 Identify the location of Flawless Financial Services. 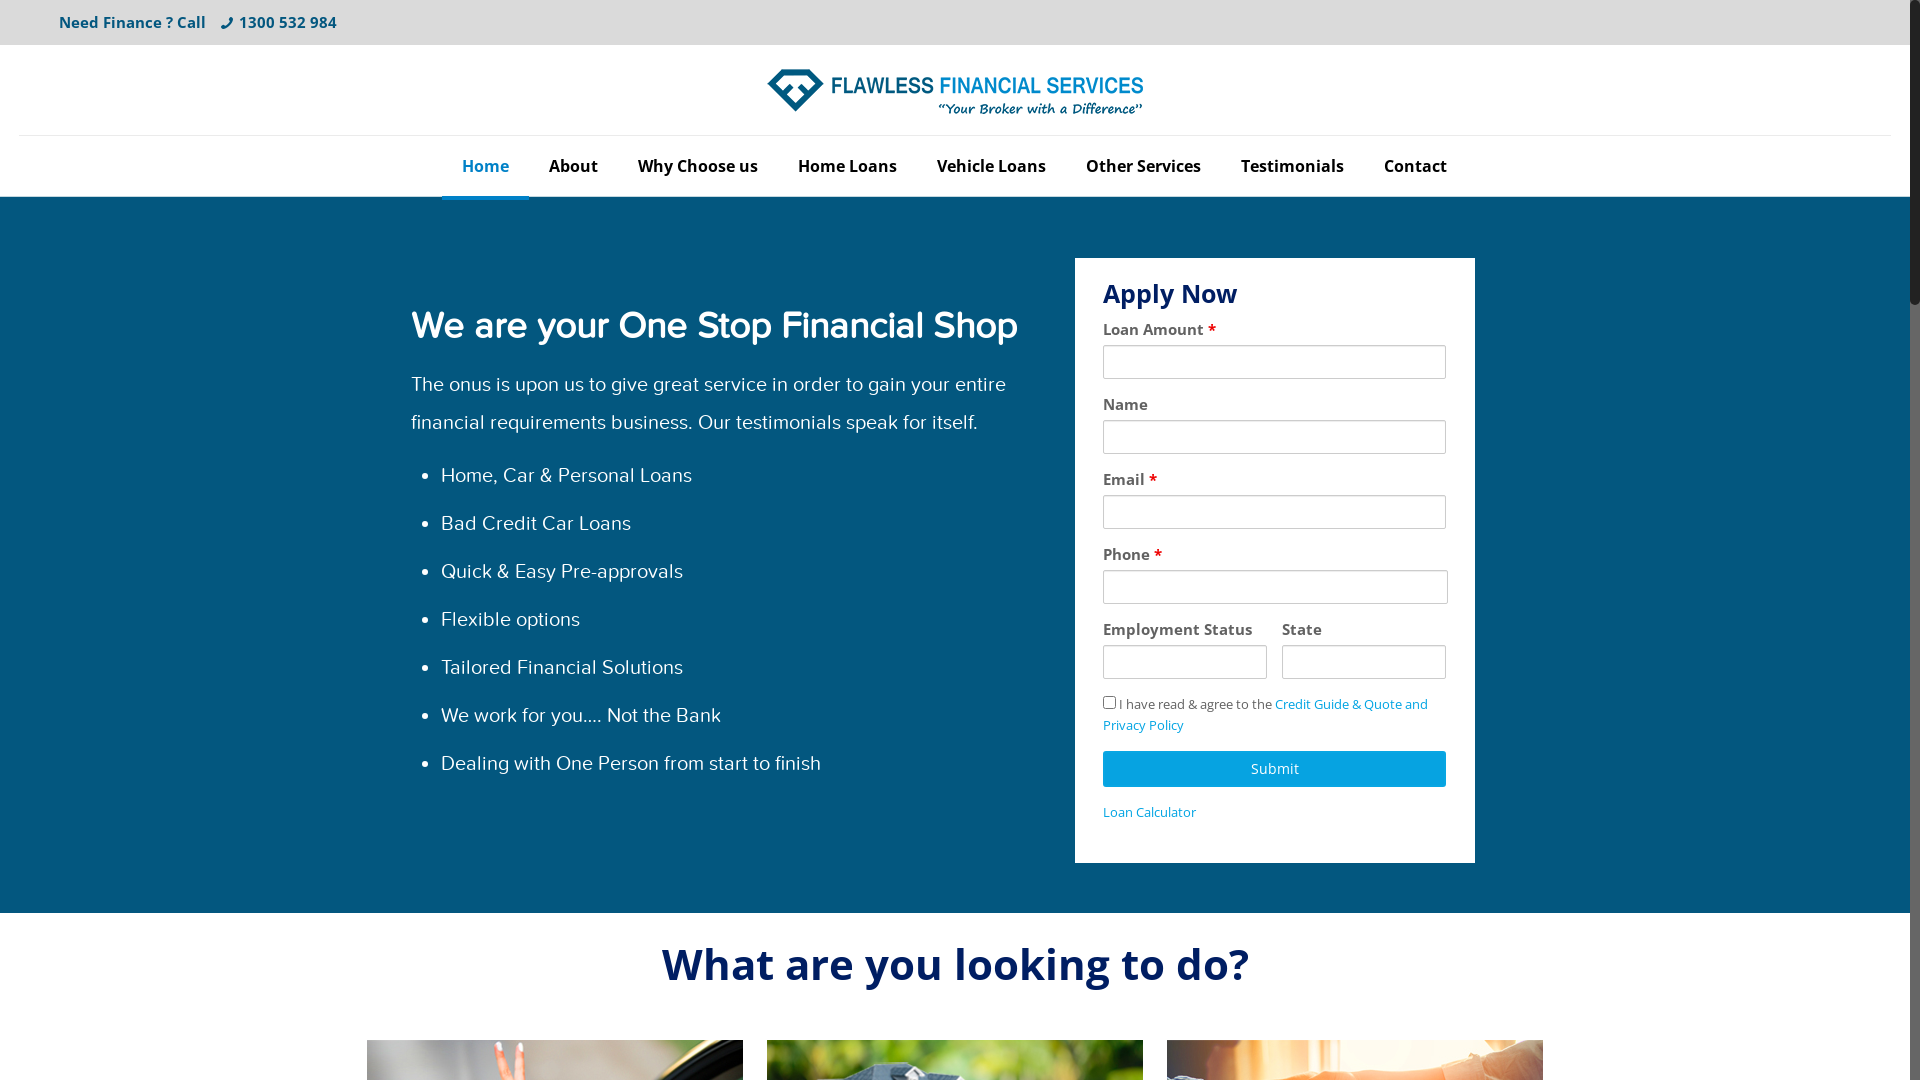
(955, 90).